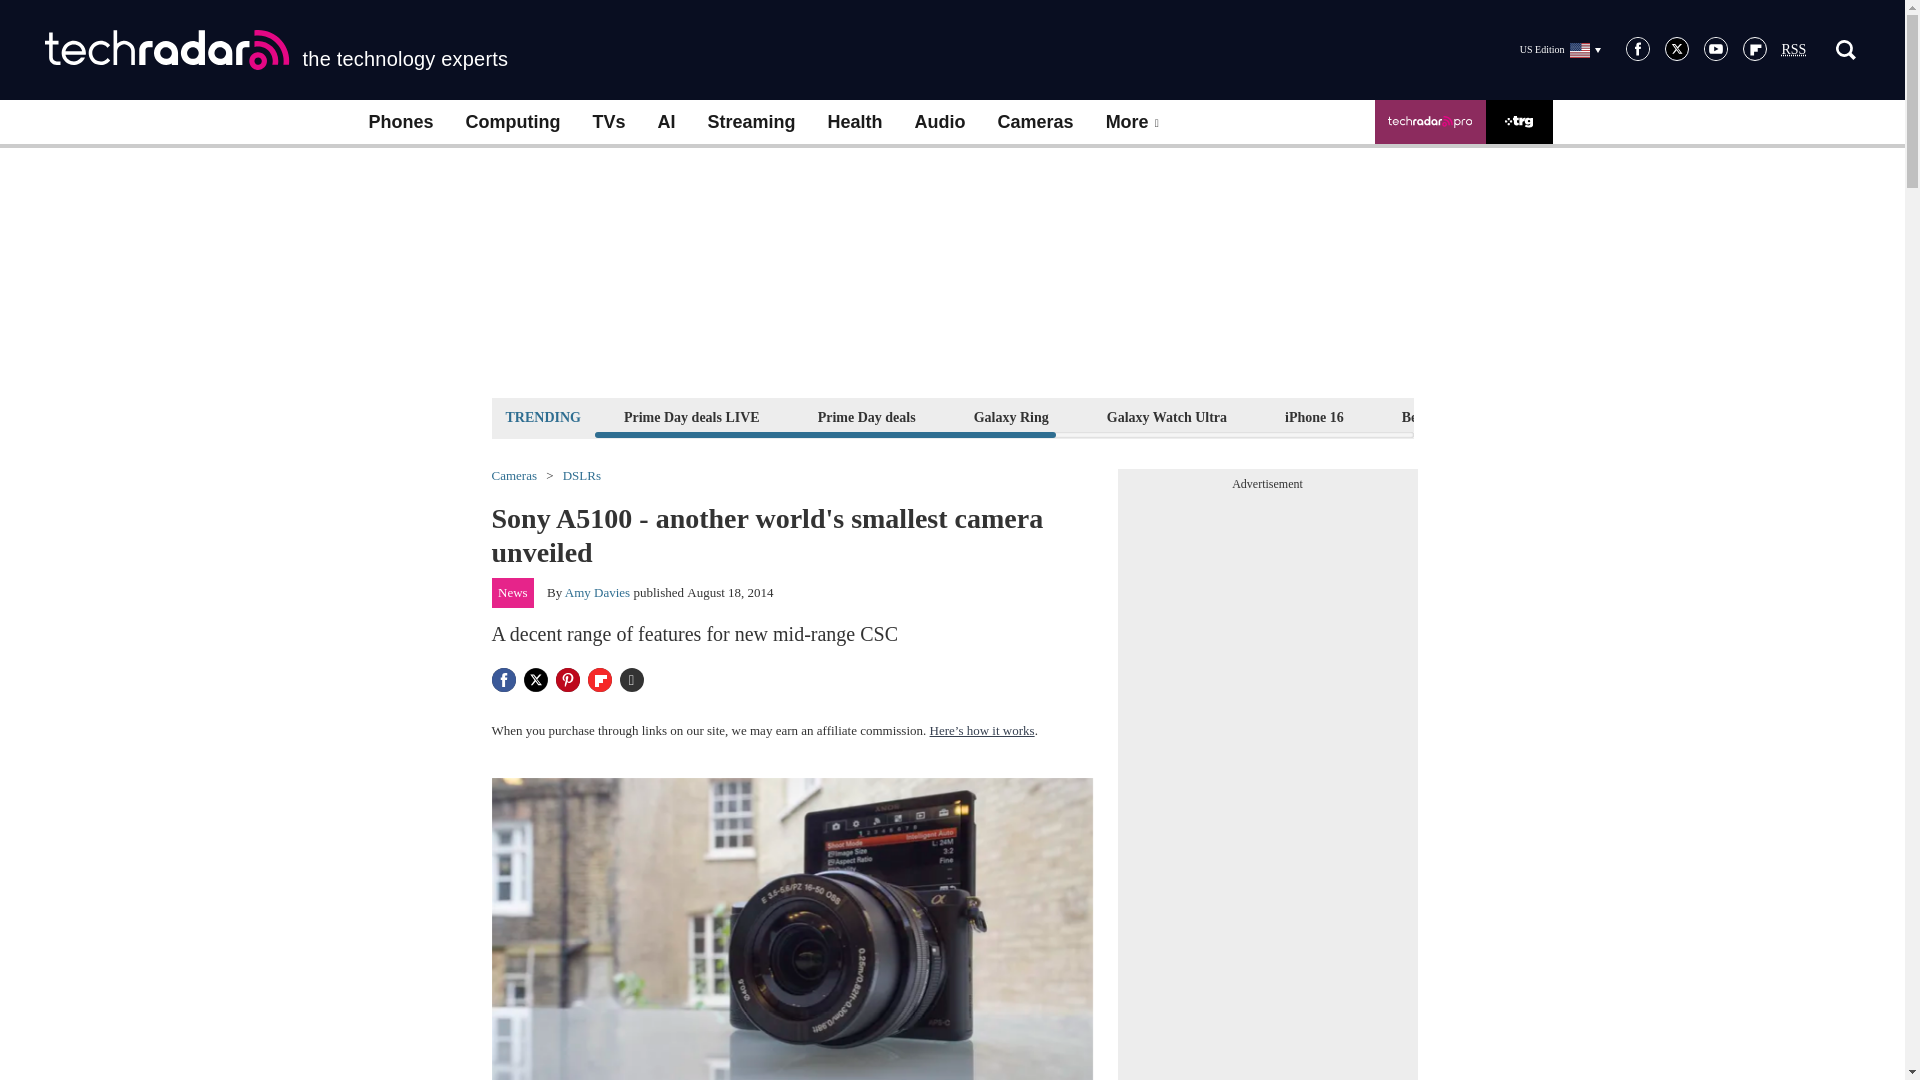  I want to click on the technology experts, so click(276, 50).